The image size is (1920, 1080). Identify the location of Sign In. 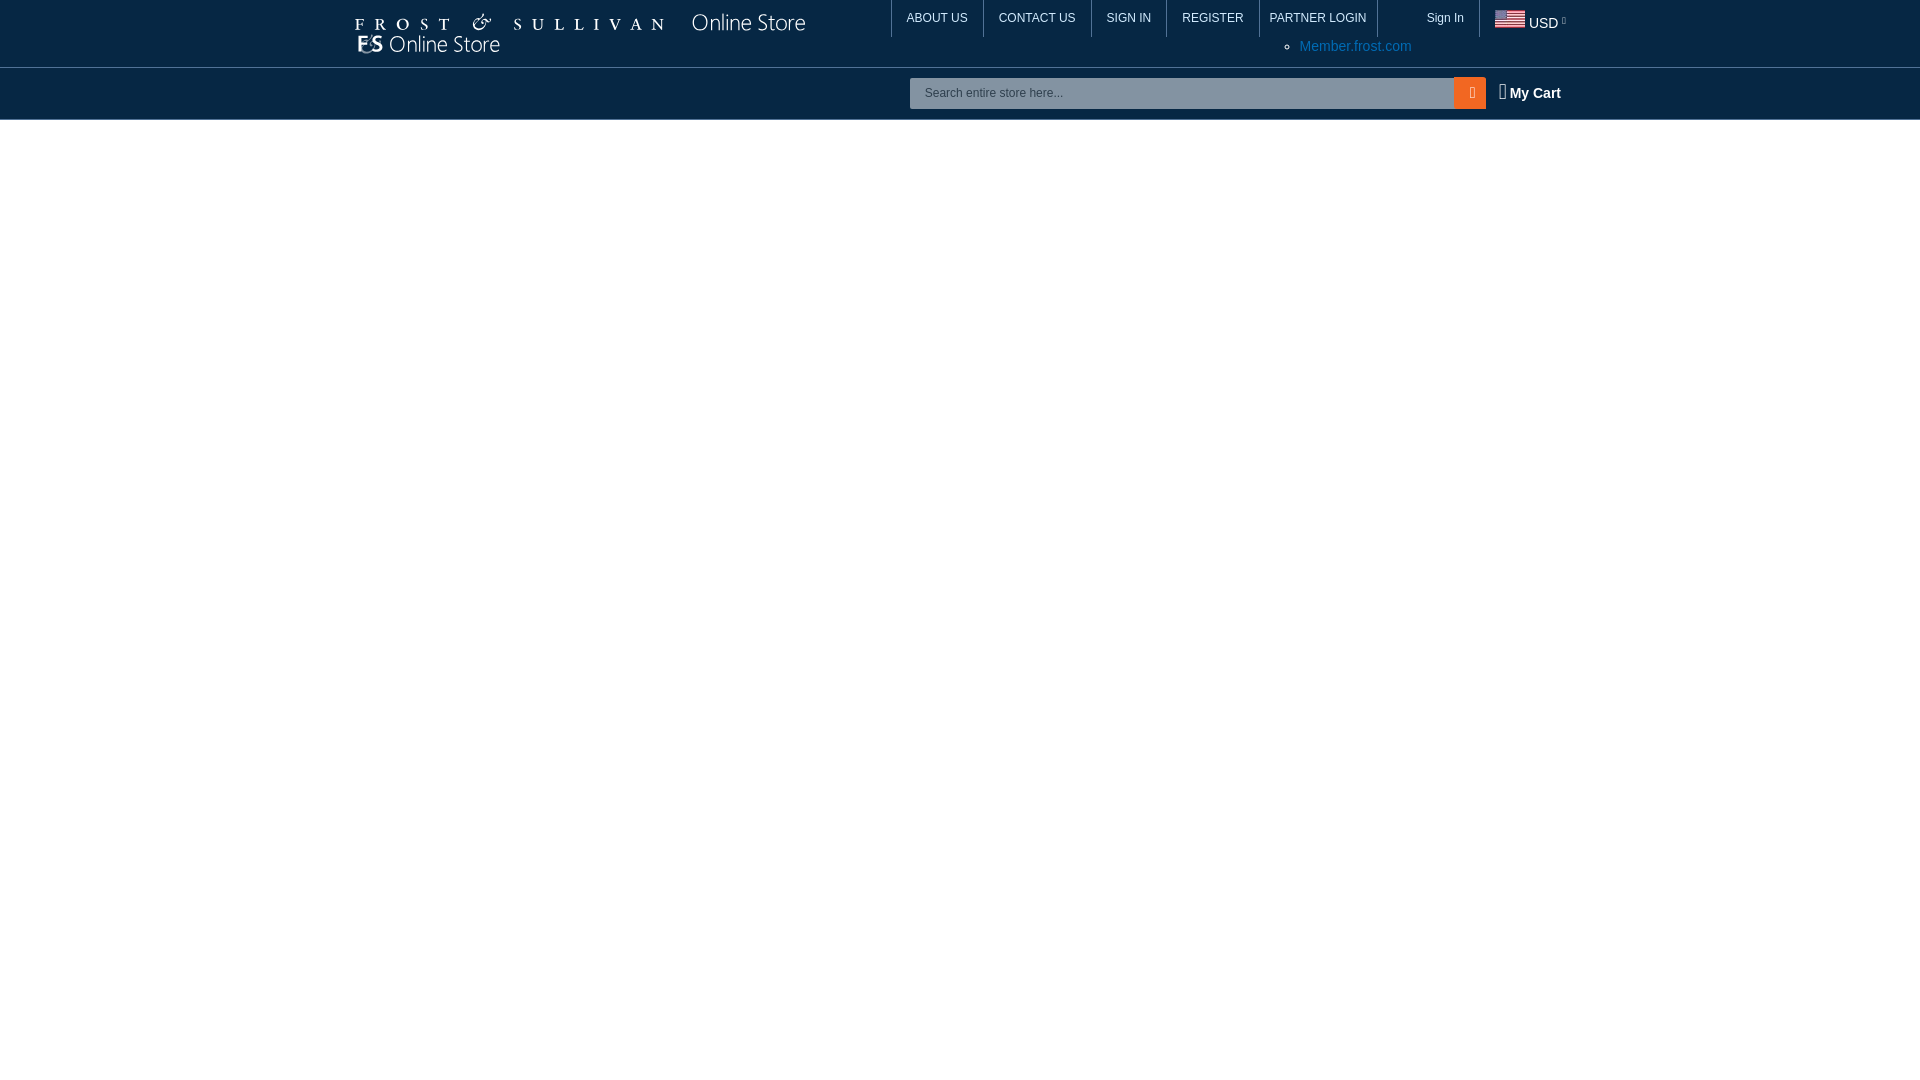
(1446, 18).